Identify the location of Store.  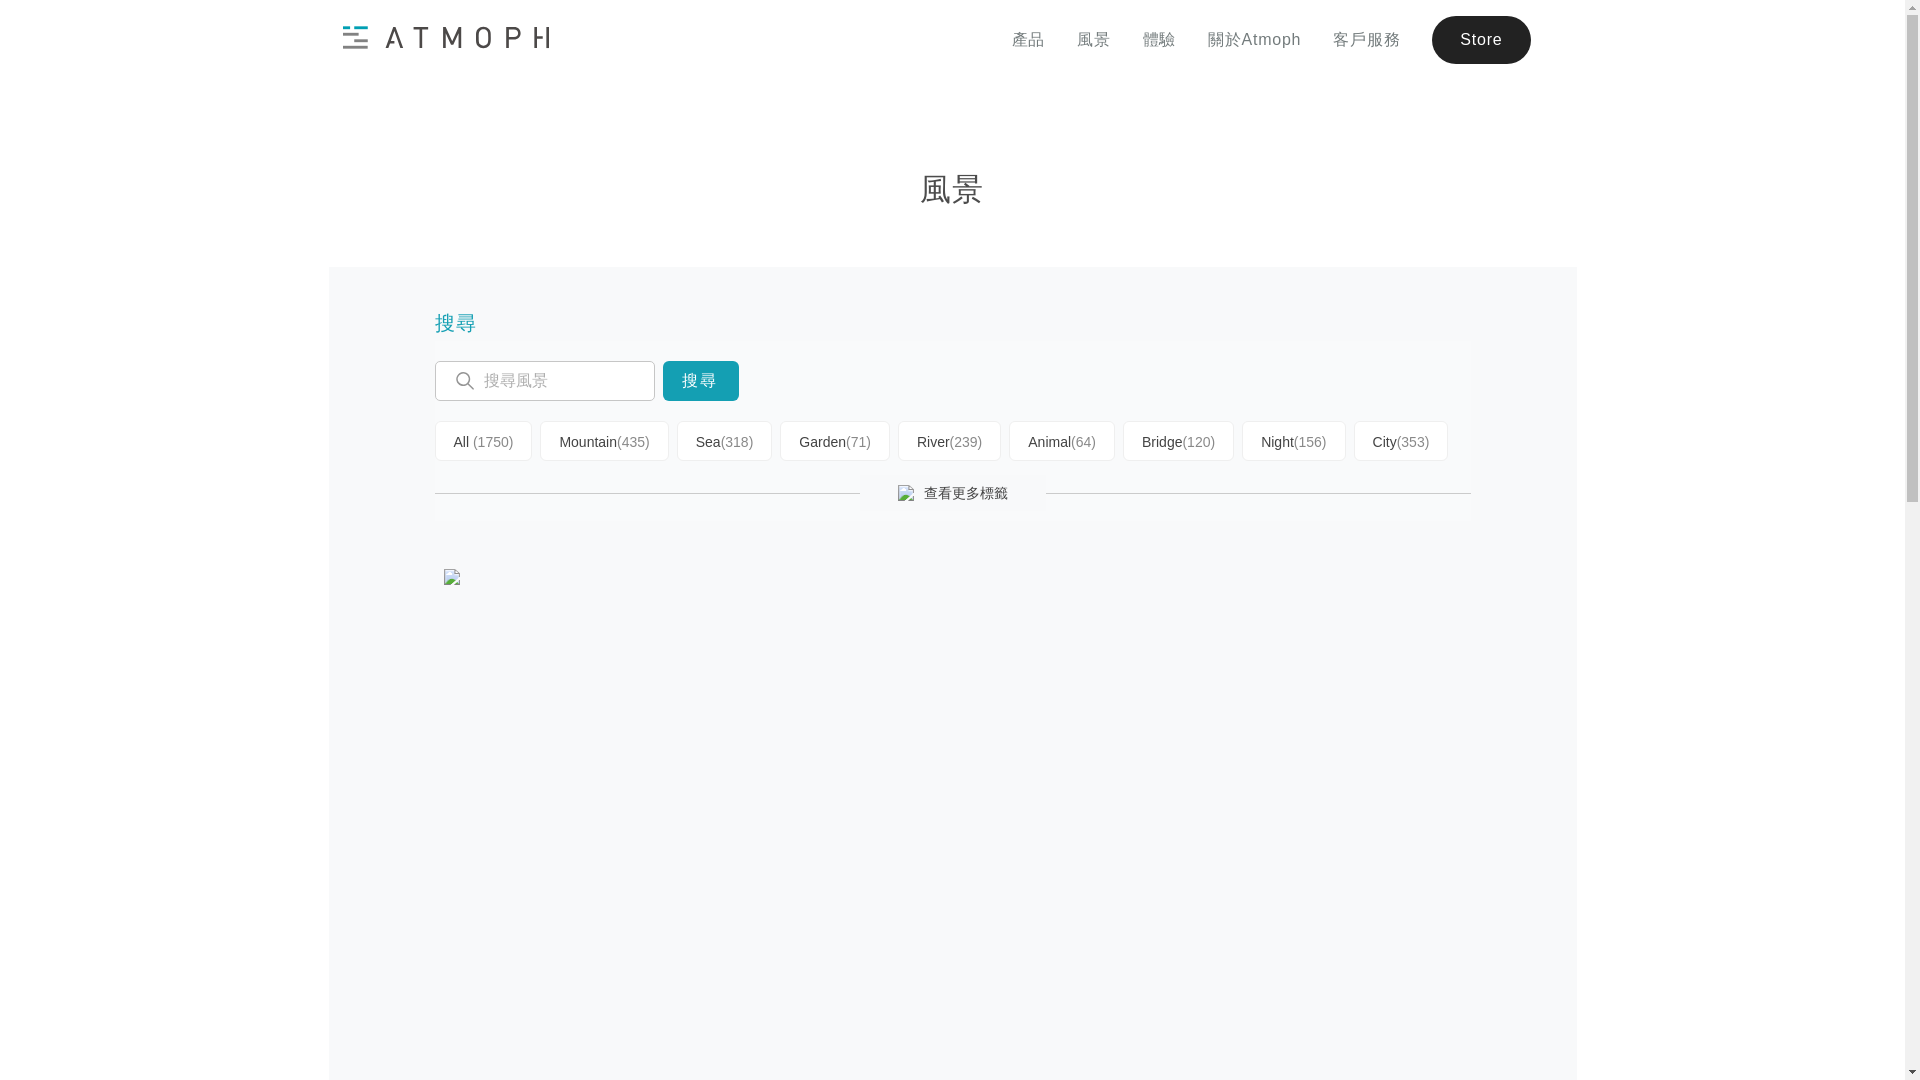
(1481, 40).